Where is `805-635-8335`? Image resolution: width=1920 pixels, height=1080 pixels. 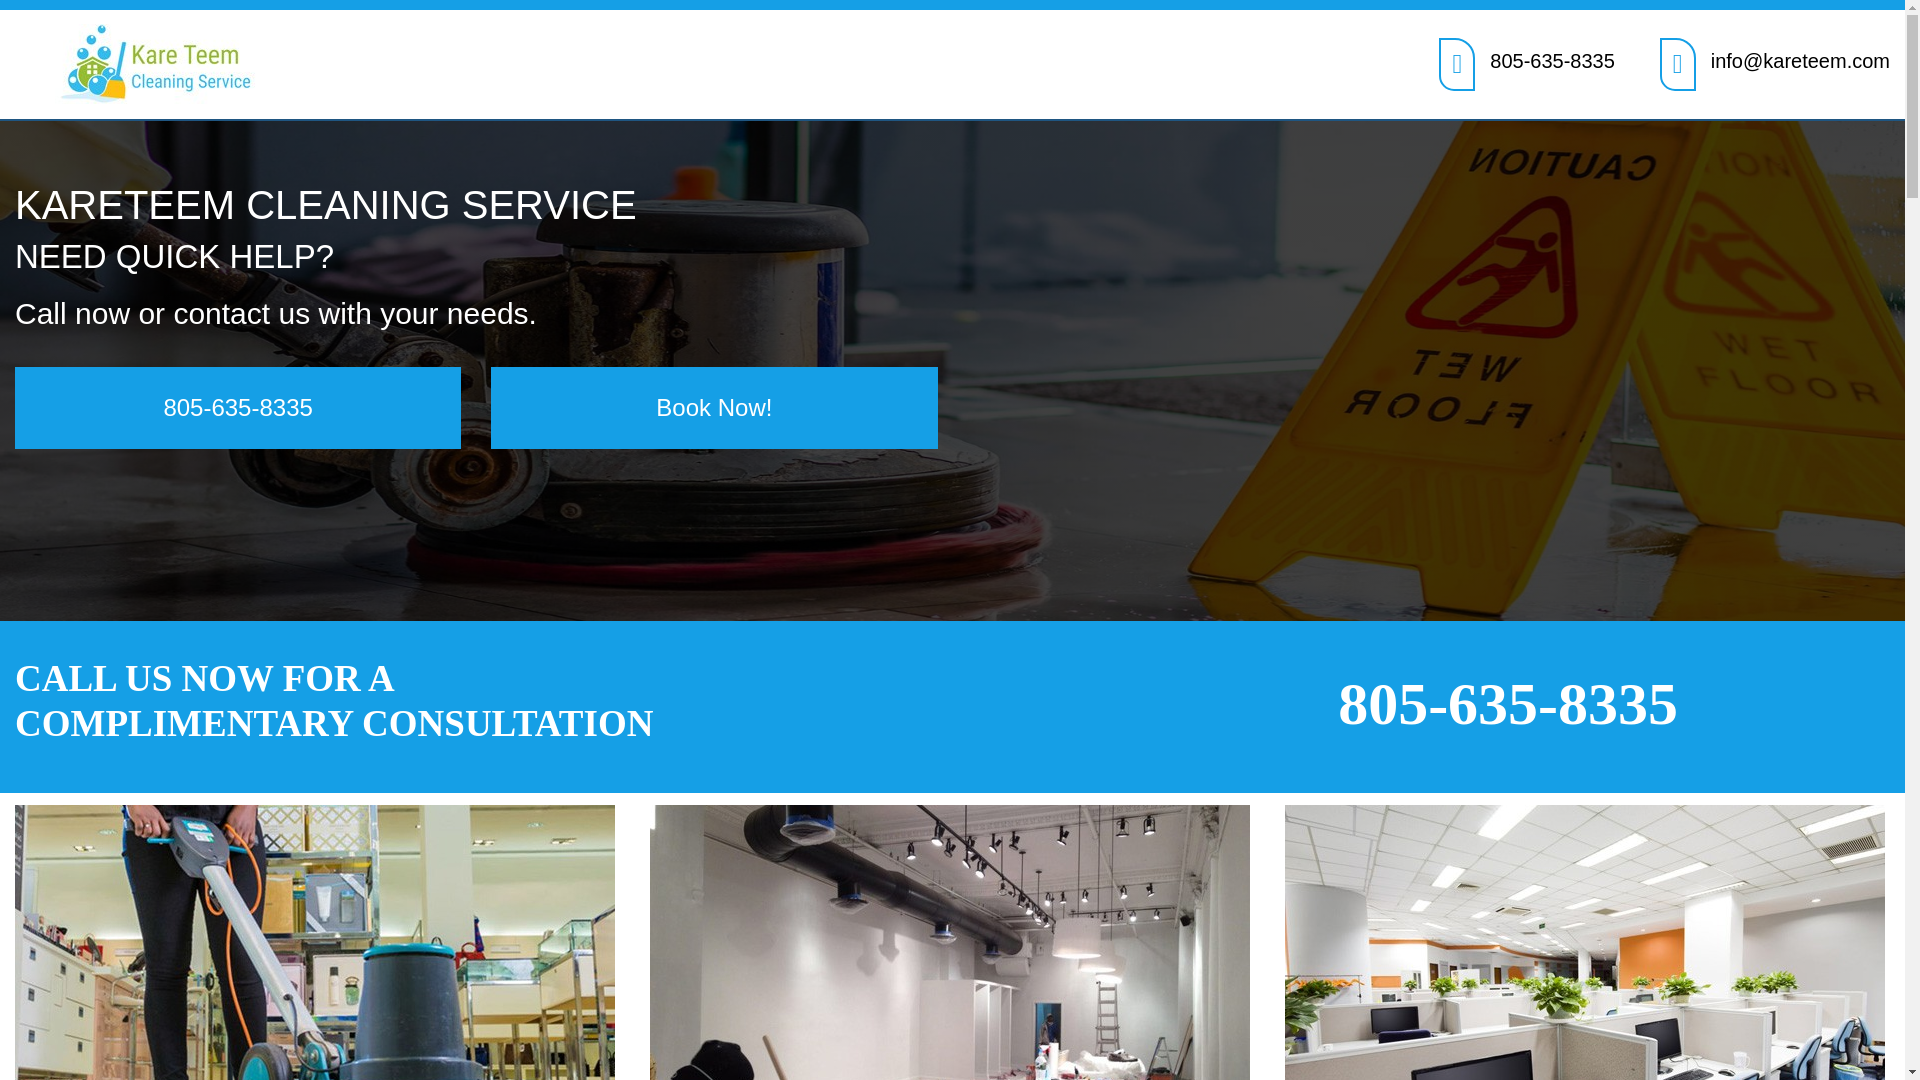 805-635-8335 is located at coordinates (1552, 60).